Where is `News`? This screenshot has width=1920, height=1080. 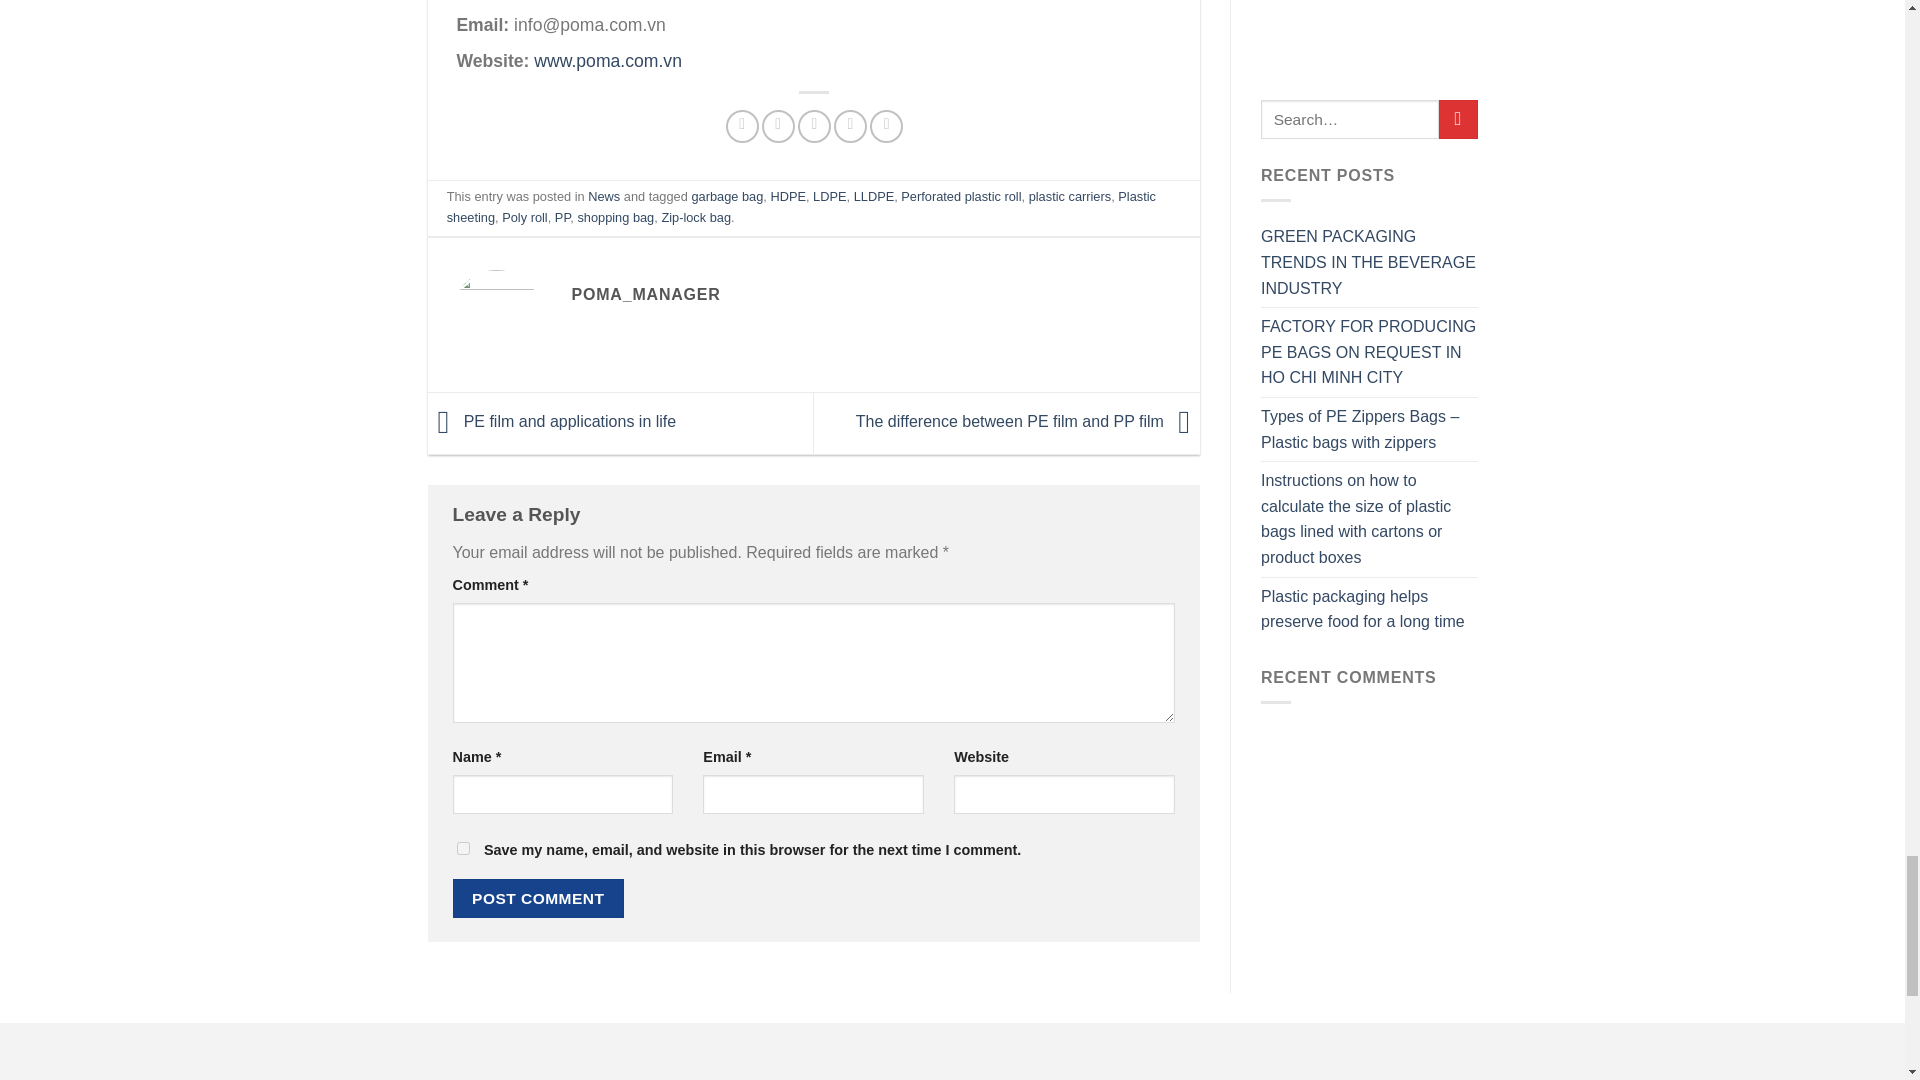 News is located at coordinates (604, 196).